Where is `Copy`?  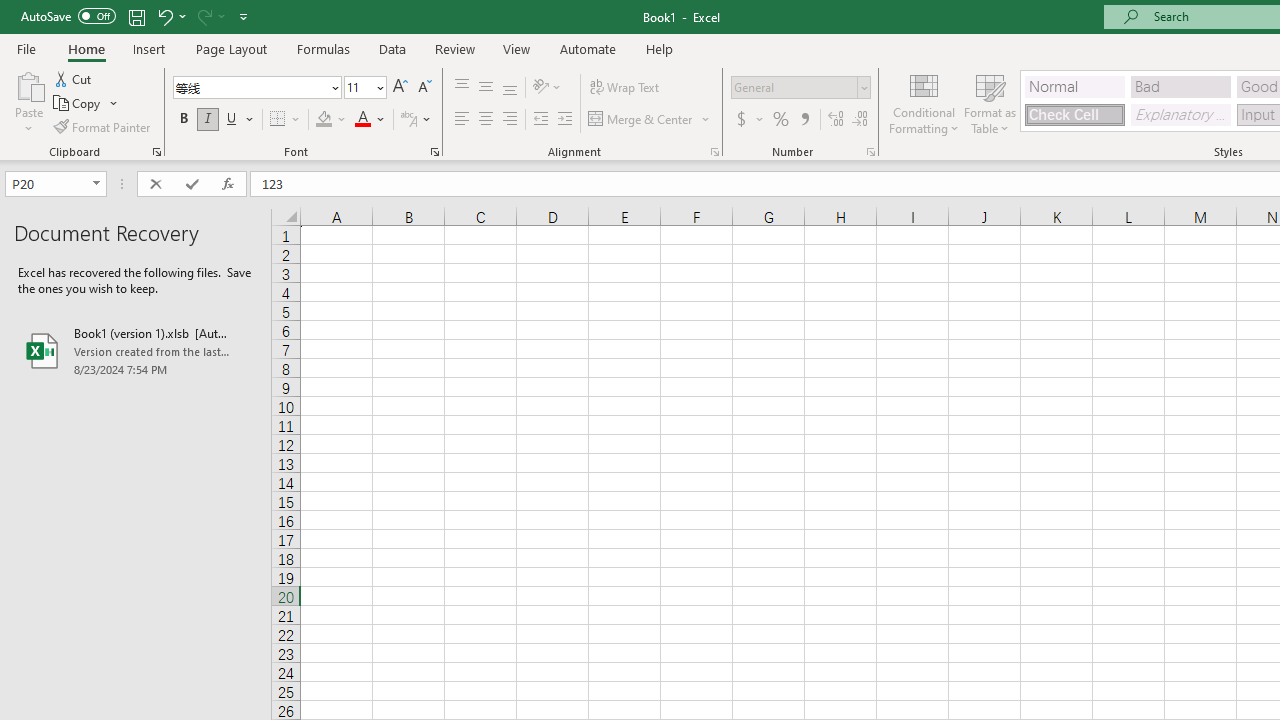
Copy is located at coordinates (78, 104).